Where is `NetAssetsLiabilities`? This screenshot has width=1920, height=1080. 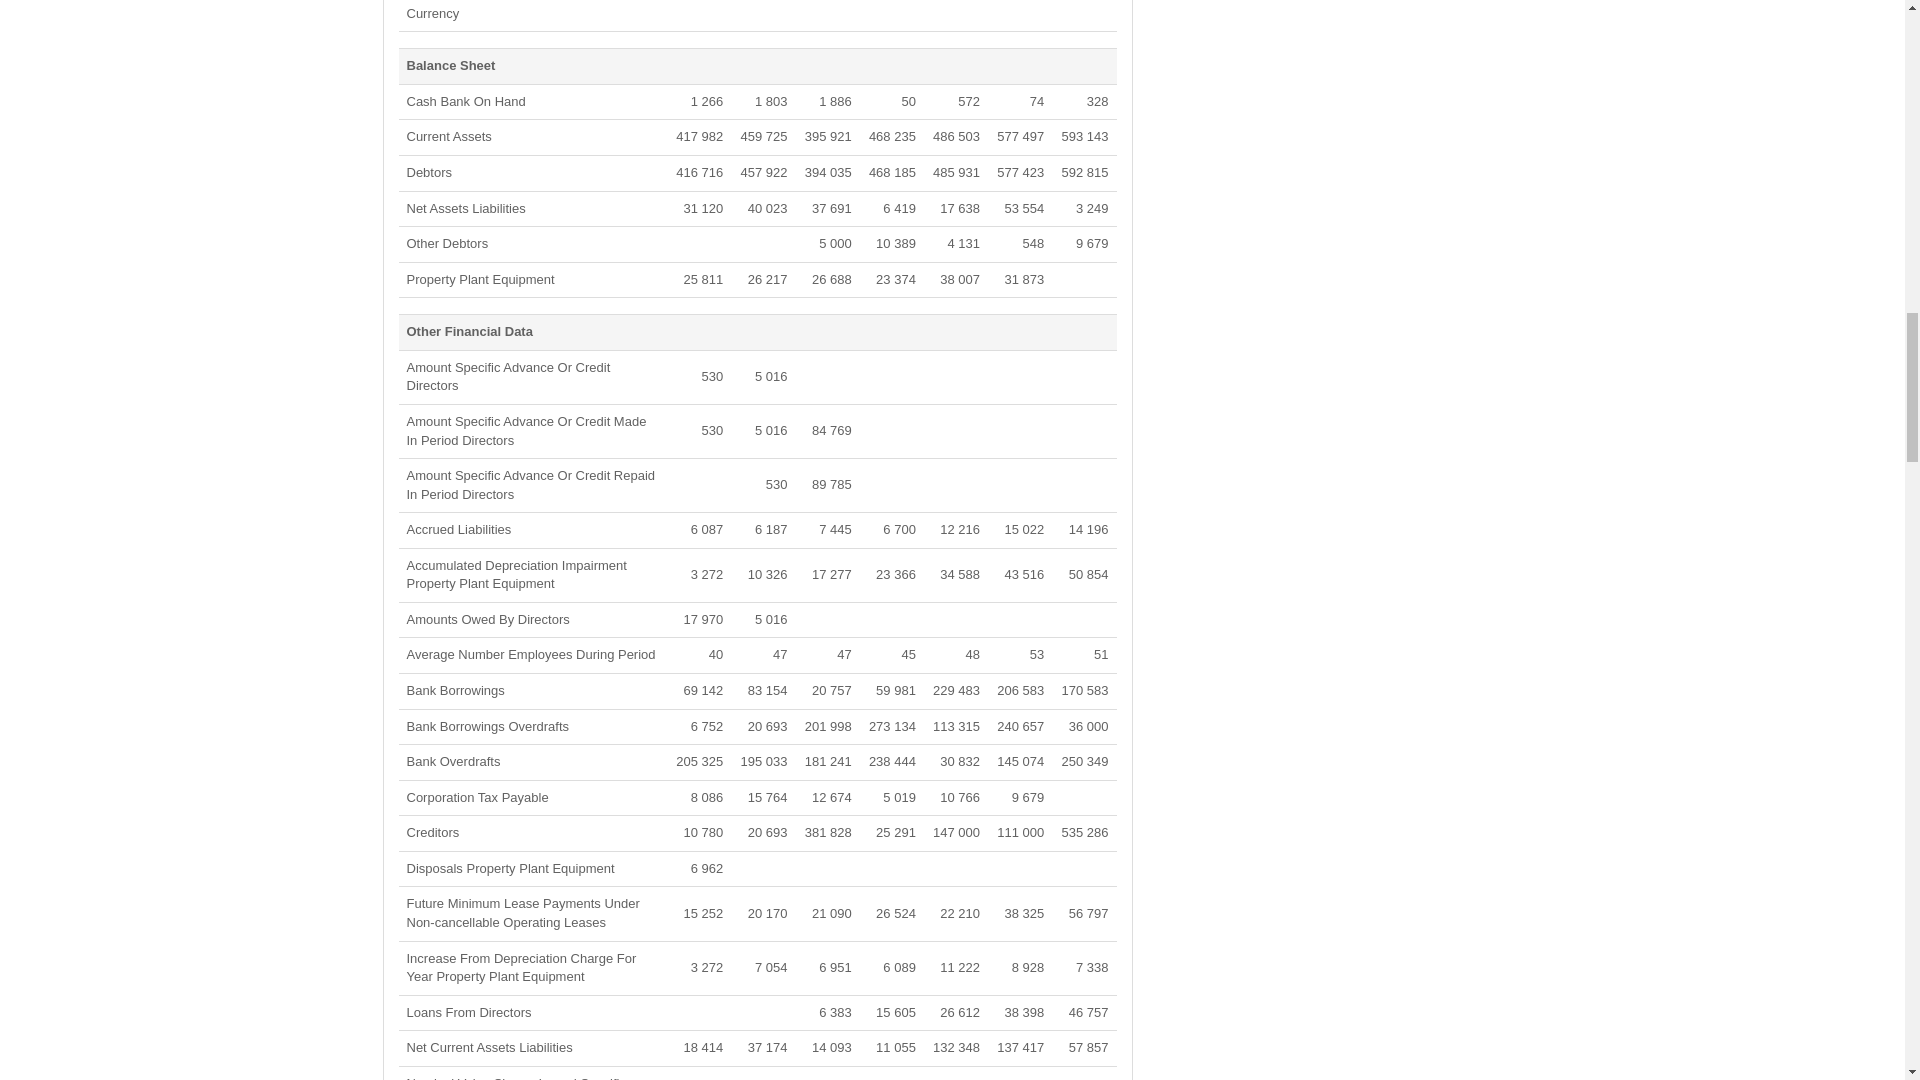 NetAssetsLiabilities is located at coordinates (464, 208).